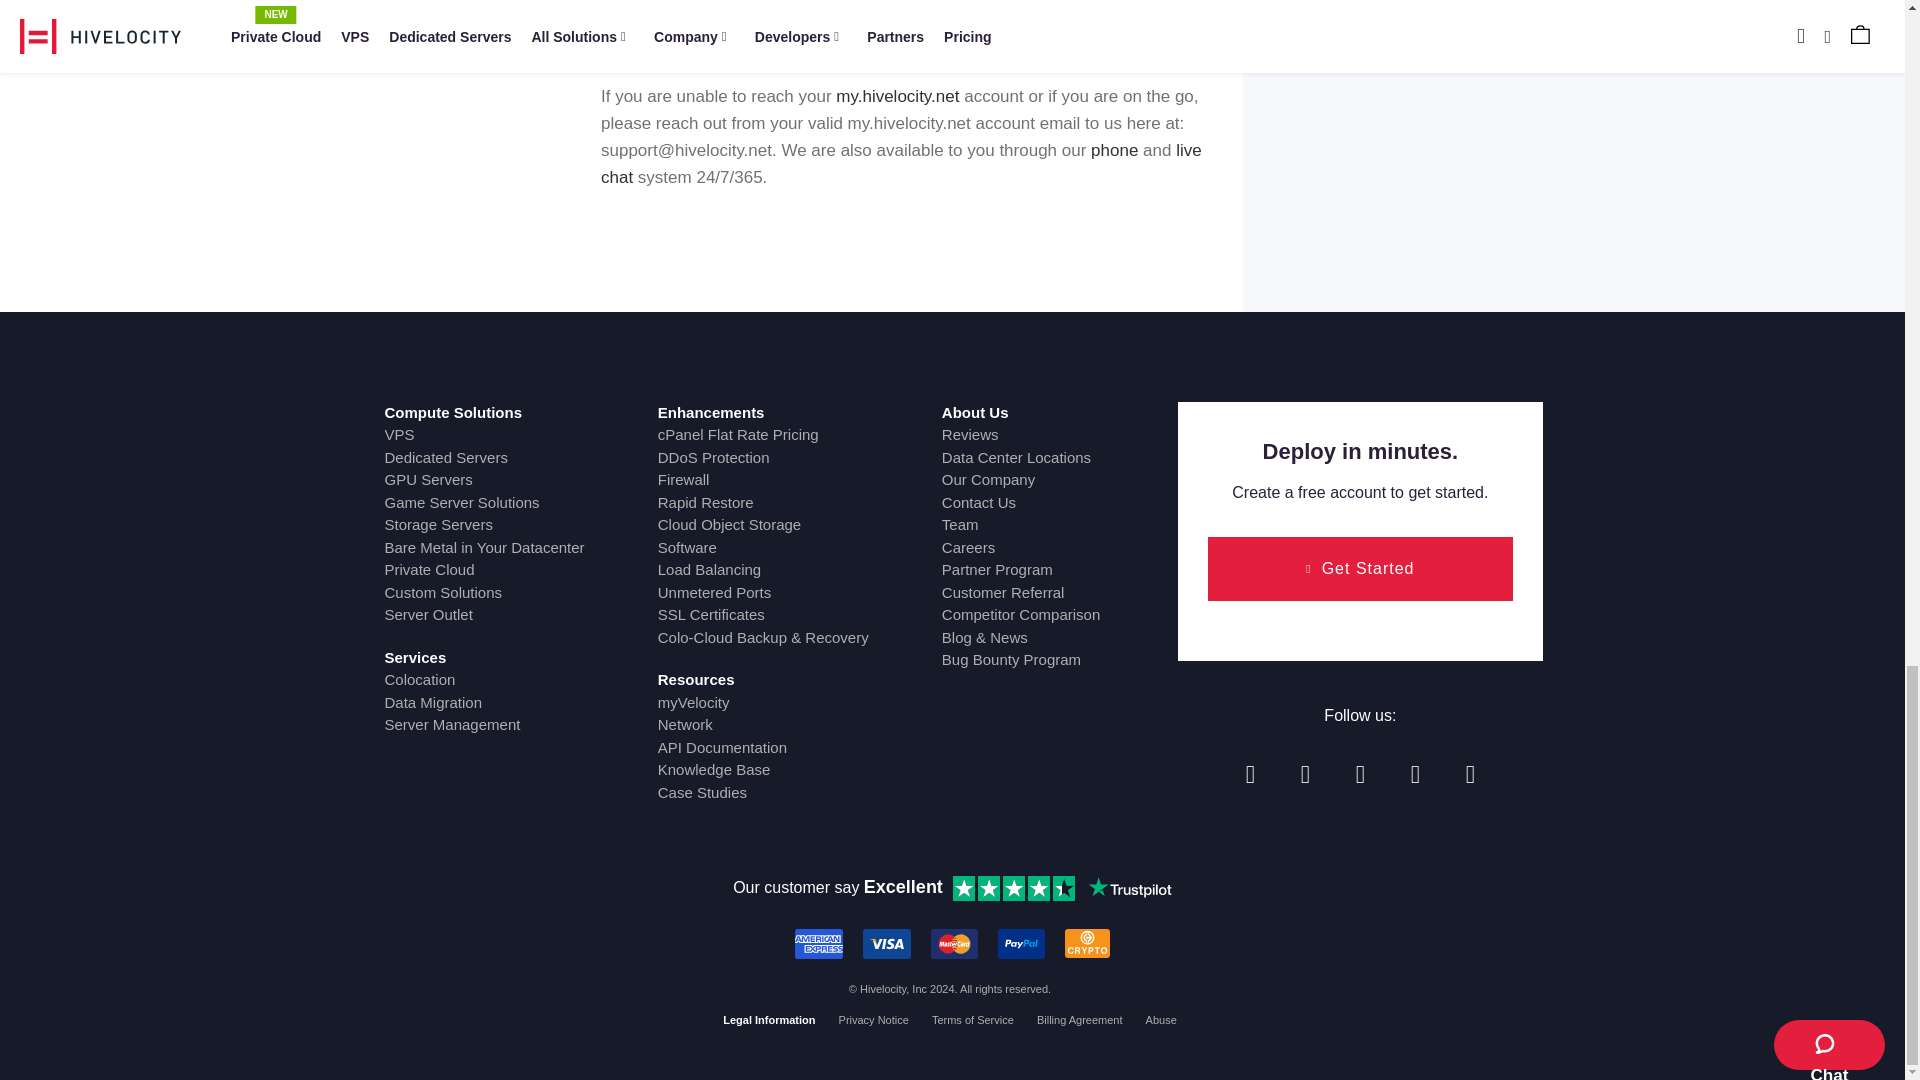  What do you see at coordinates (1305, 774) in the screenshot?
I see `Hivelocity on Twitter` at bounding box center [1305, 774].